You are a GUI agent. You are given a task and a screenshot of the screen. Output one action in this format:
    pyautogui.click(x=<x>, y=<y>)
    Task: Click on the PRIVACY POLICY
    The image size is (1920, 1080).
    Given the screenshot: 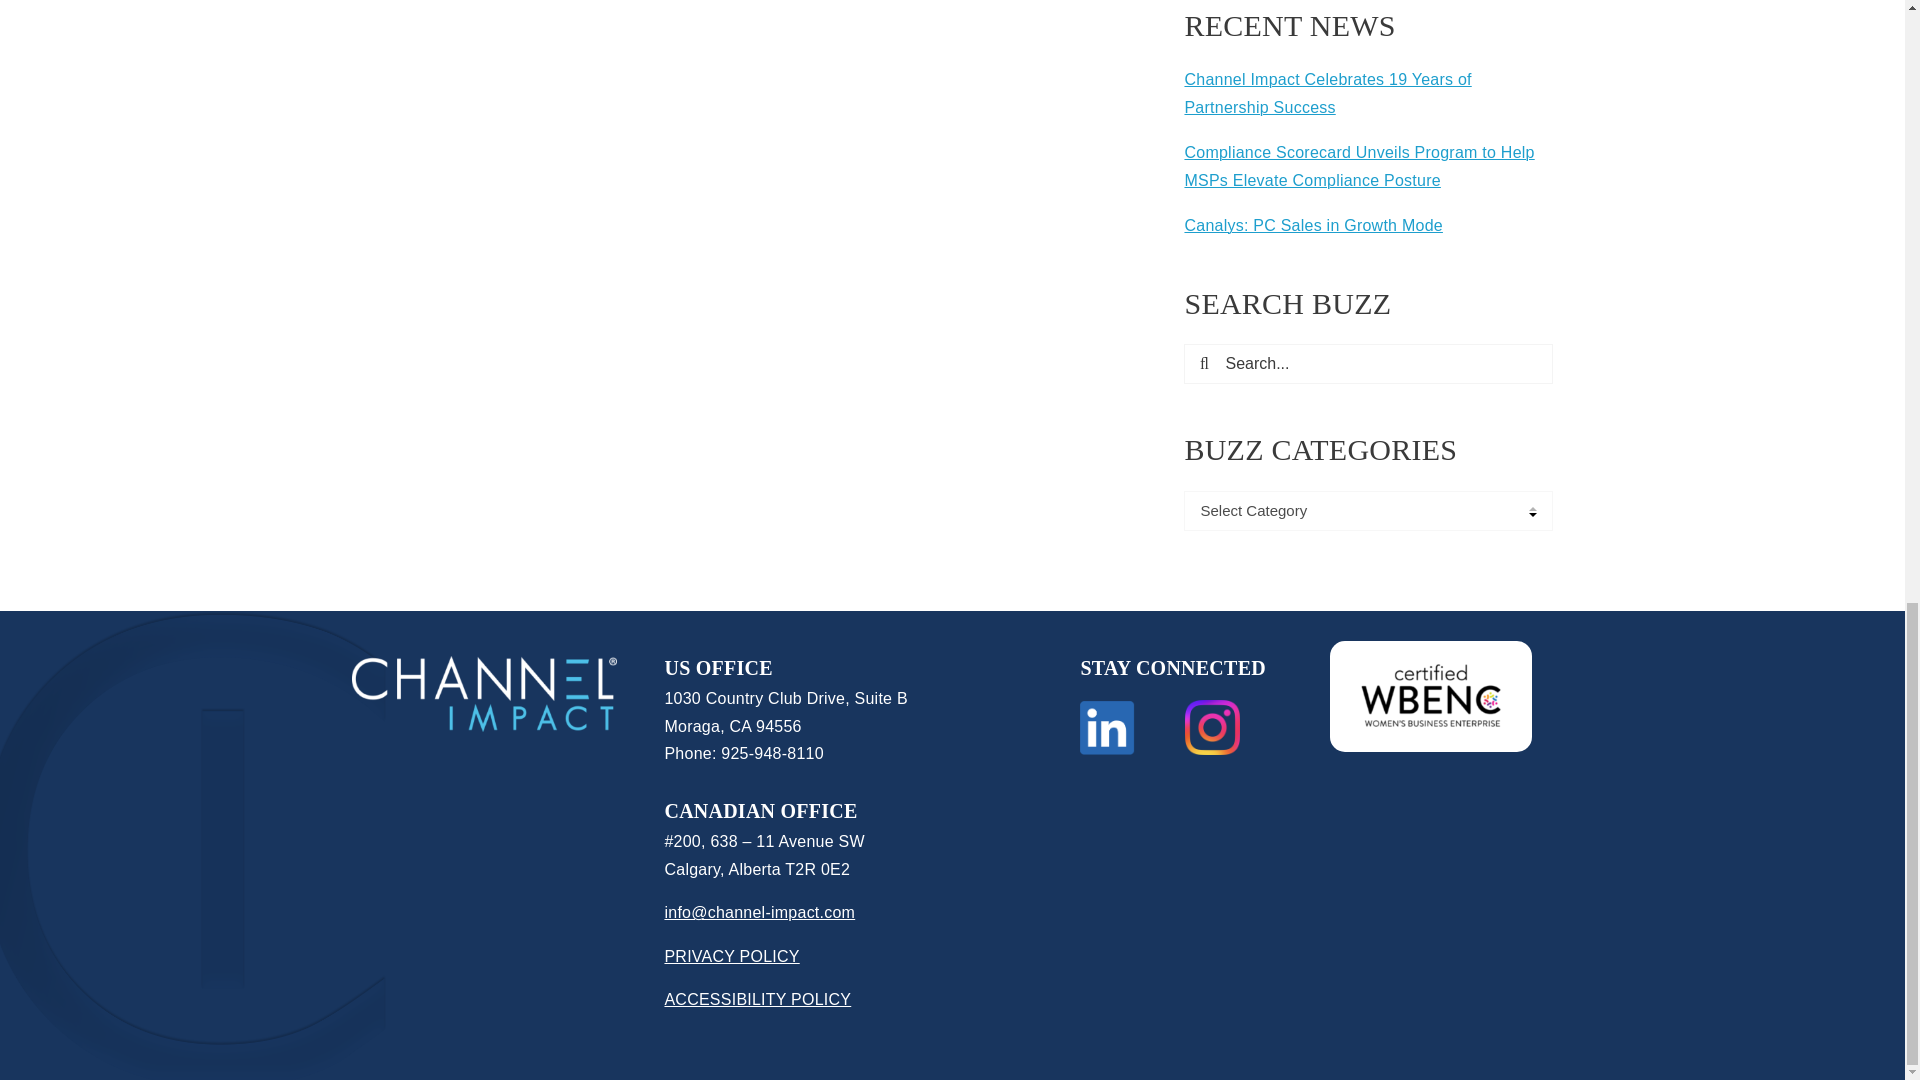 What is the action you would take?
    pyautogui.click(x=731, y=956)
    